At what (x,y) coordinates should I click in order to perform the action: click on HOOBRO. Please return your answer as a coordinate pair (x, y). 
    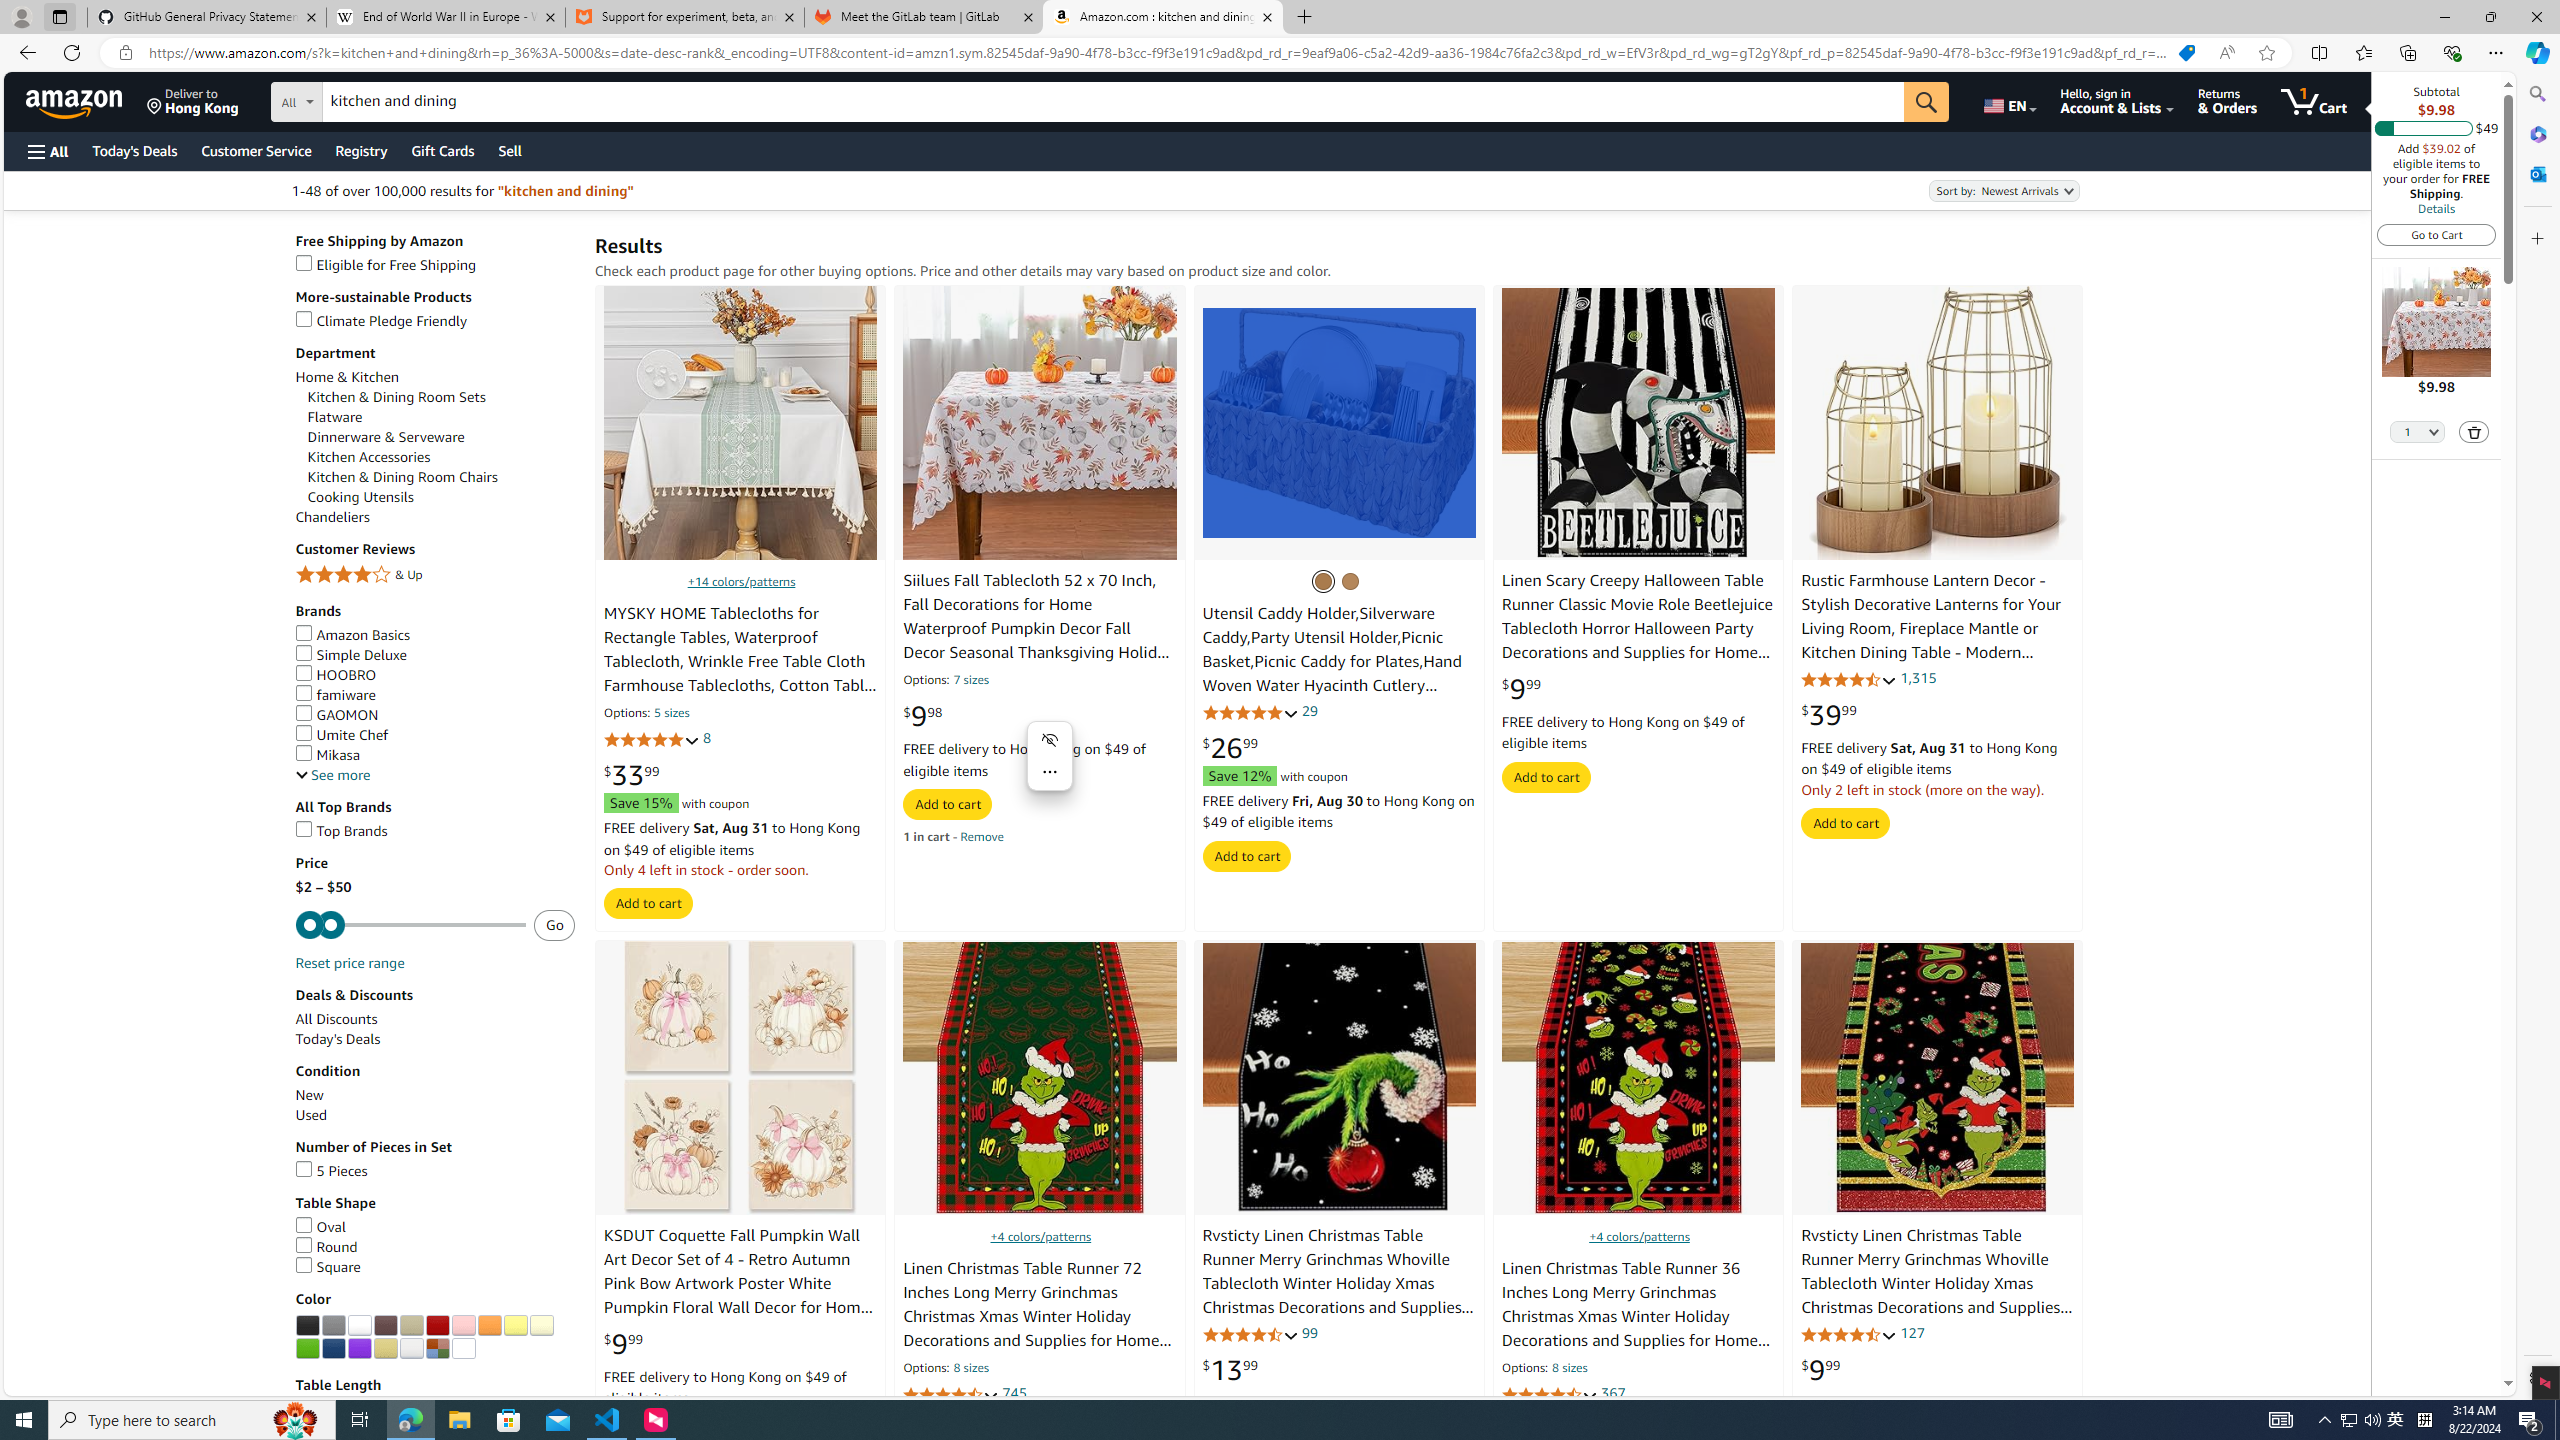
    Looking at the image, I should click on (435, 675).